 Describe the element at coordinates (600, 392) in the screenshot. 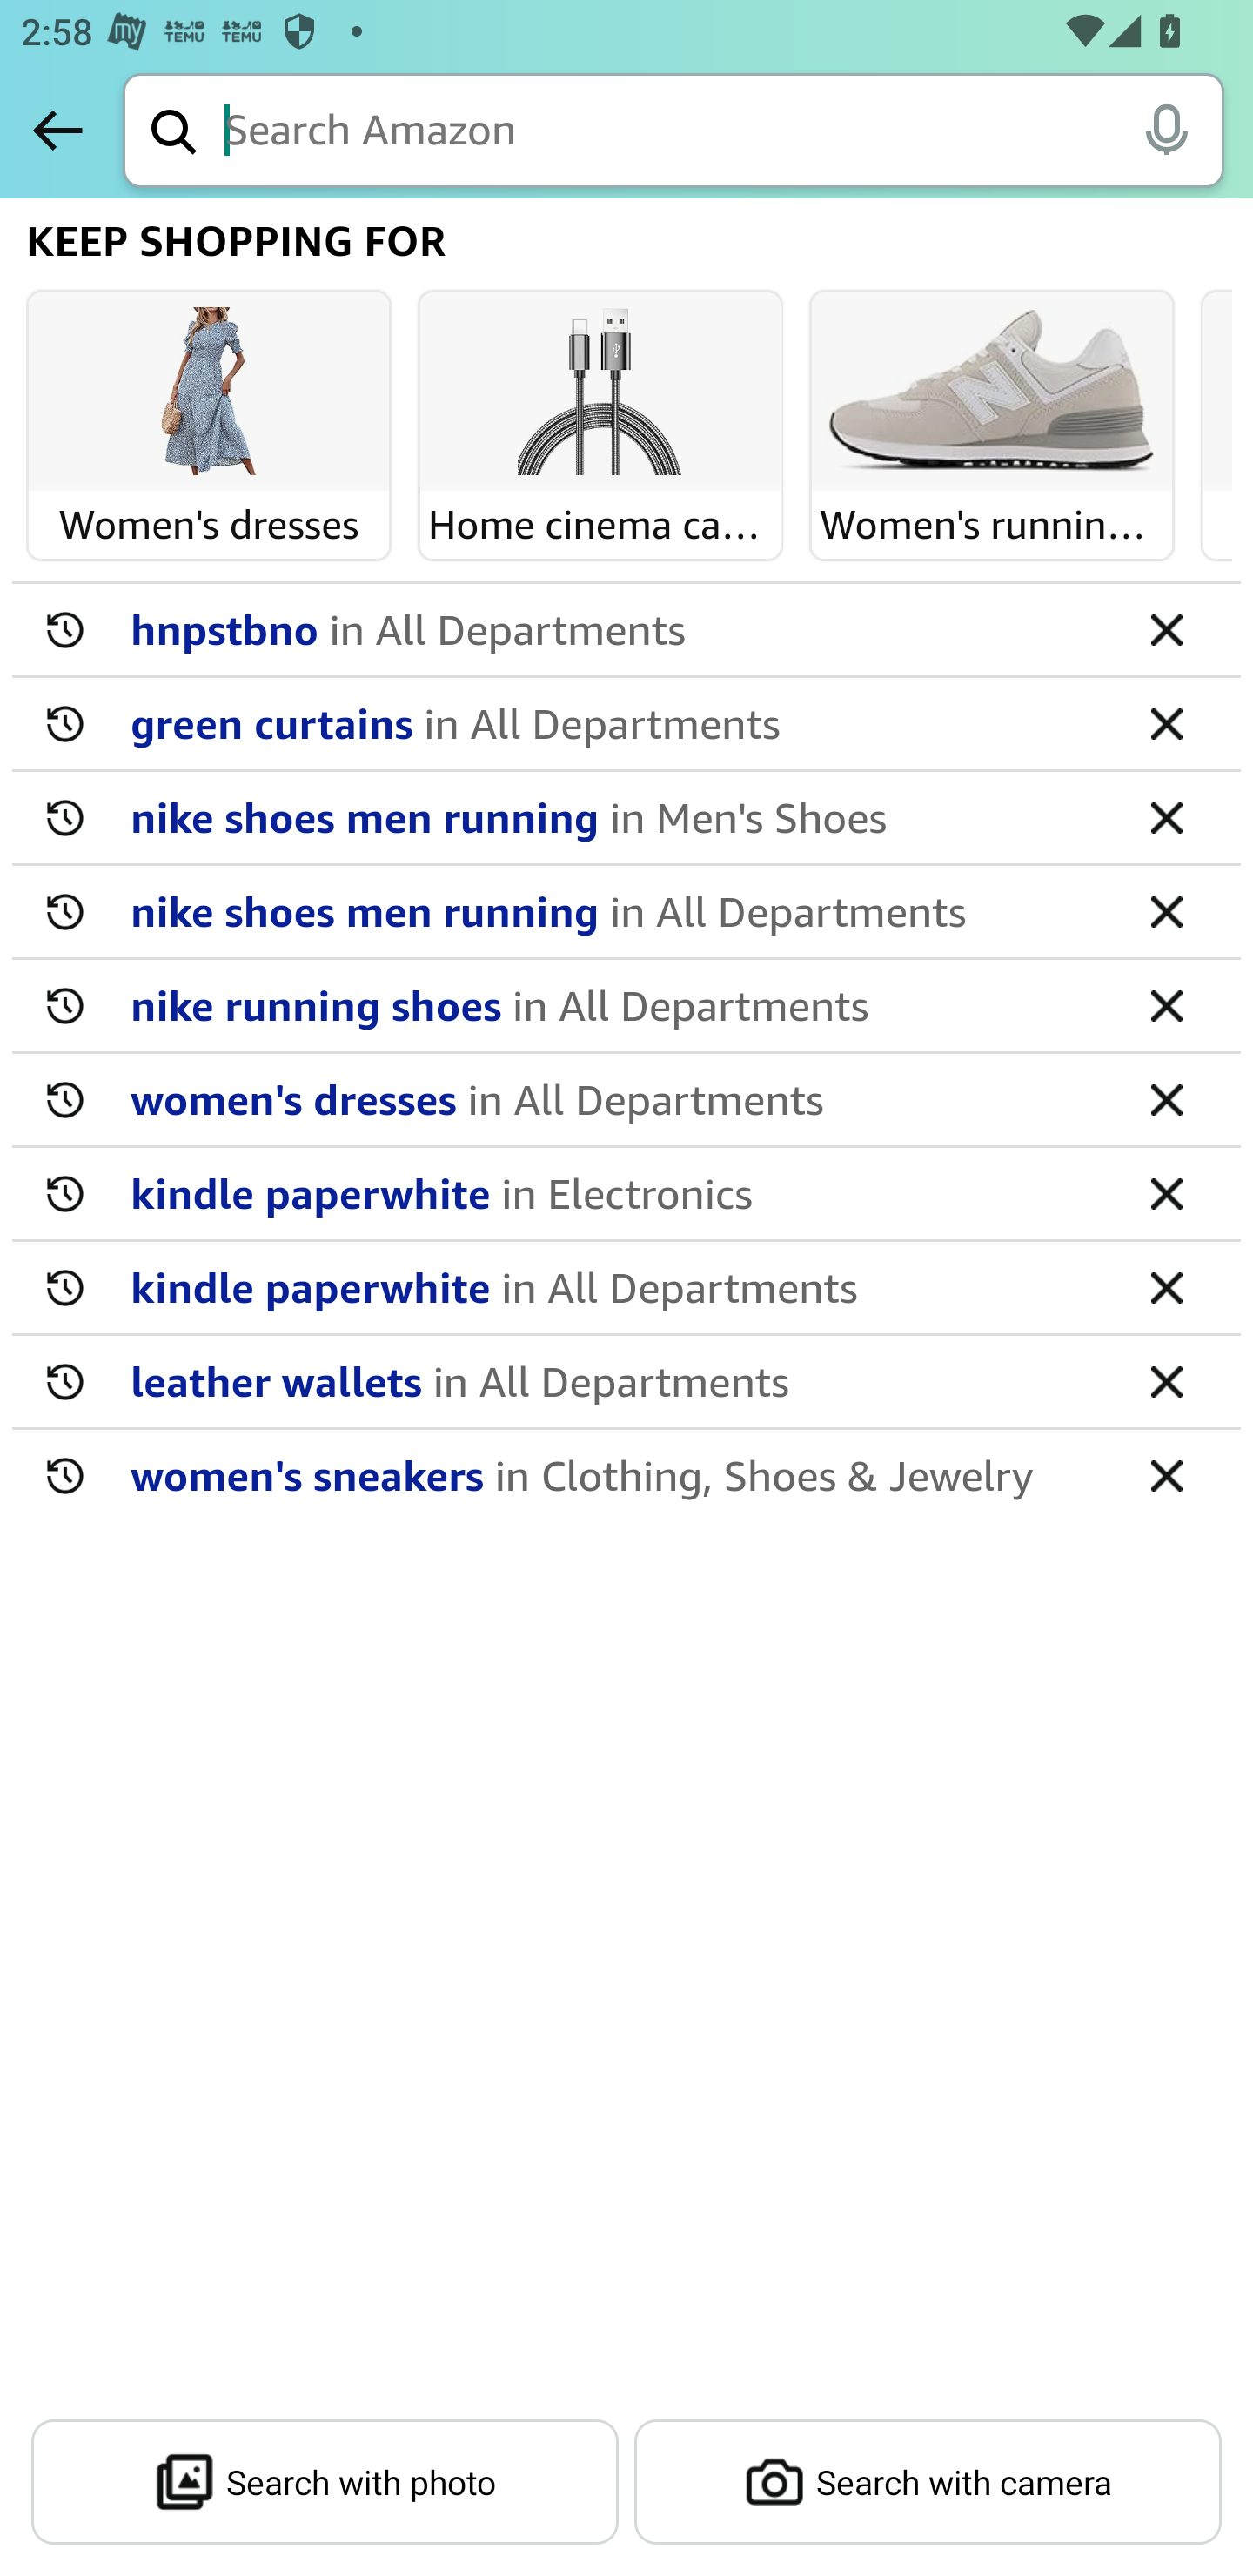

I see `Home cinema cables` at that location.